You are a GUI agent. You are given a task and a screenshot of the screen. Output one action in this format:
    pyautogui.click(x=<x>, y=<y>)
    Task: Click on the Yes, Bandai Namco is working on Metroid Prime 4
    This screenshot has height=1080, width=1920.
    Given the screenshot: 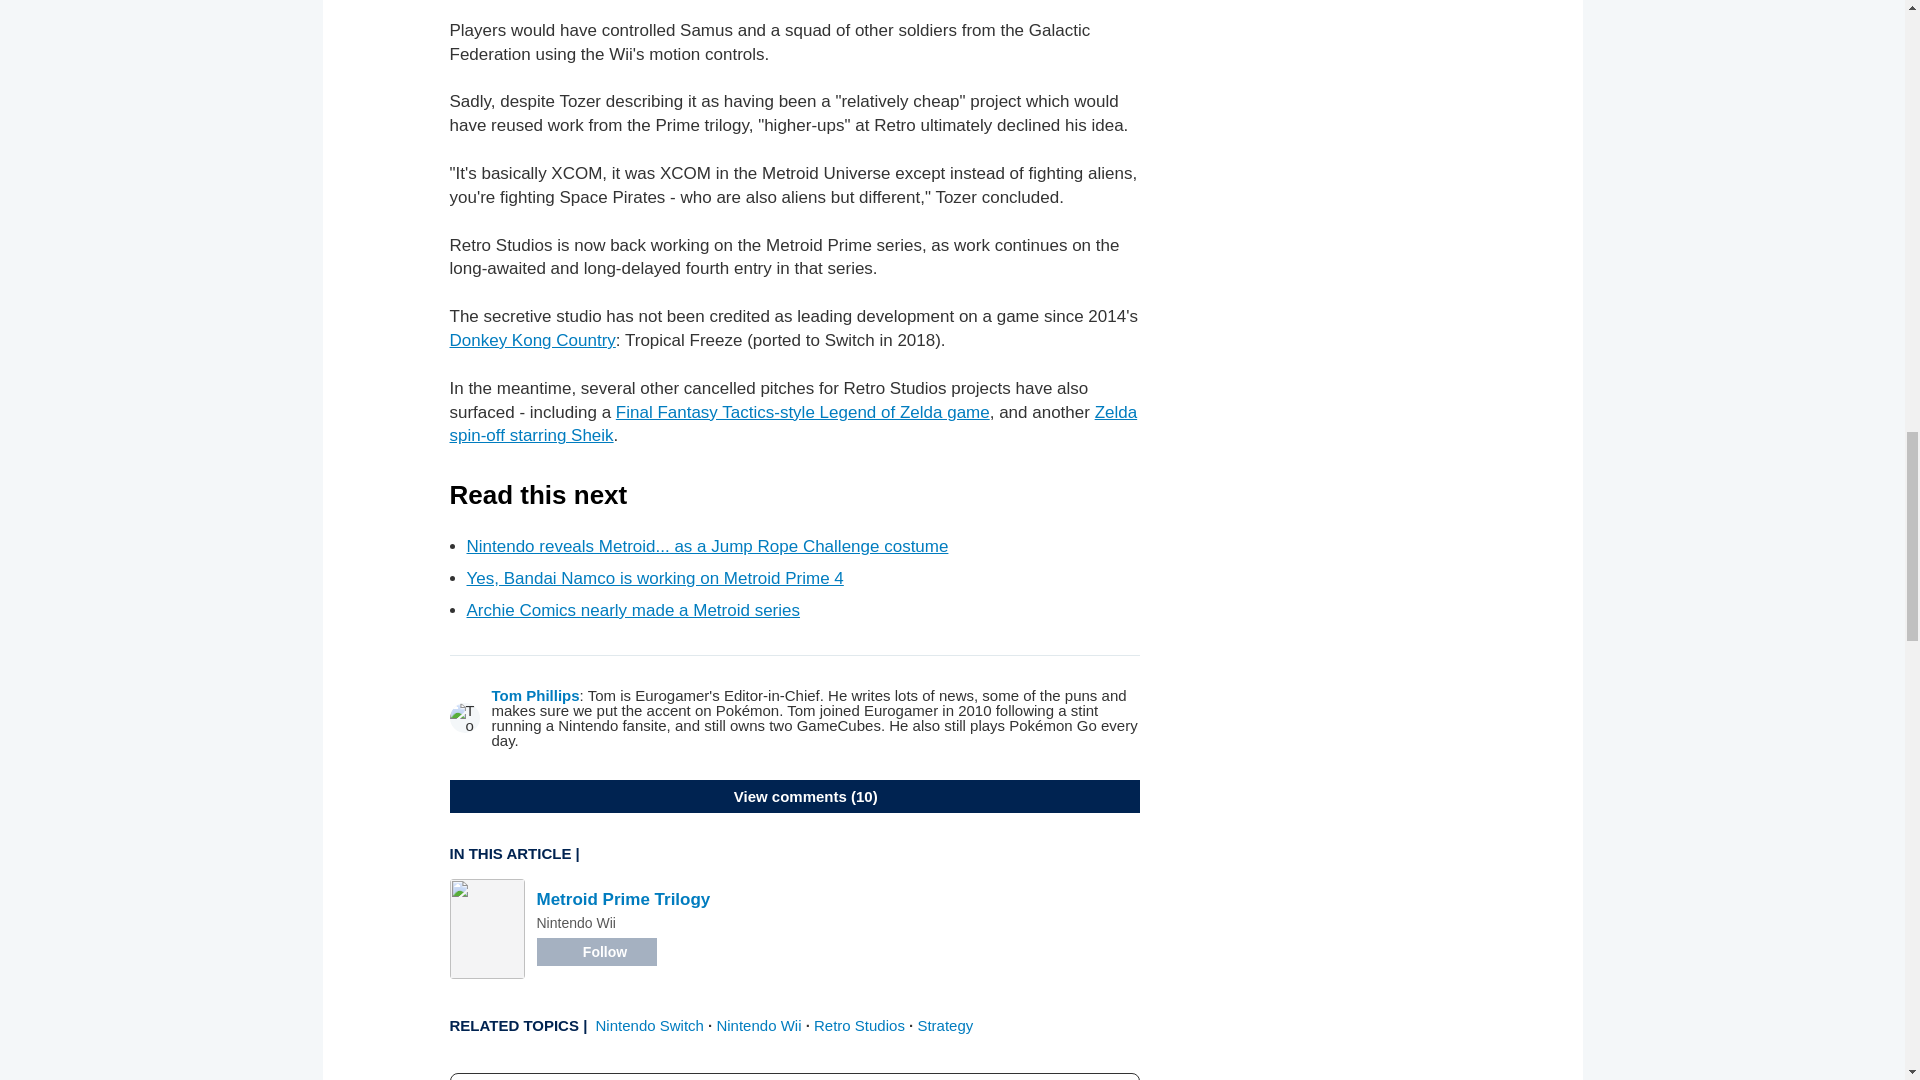 What is the action you would take?
    pyautogui.click(x=654, y=578)
    